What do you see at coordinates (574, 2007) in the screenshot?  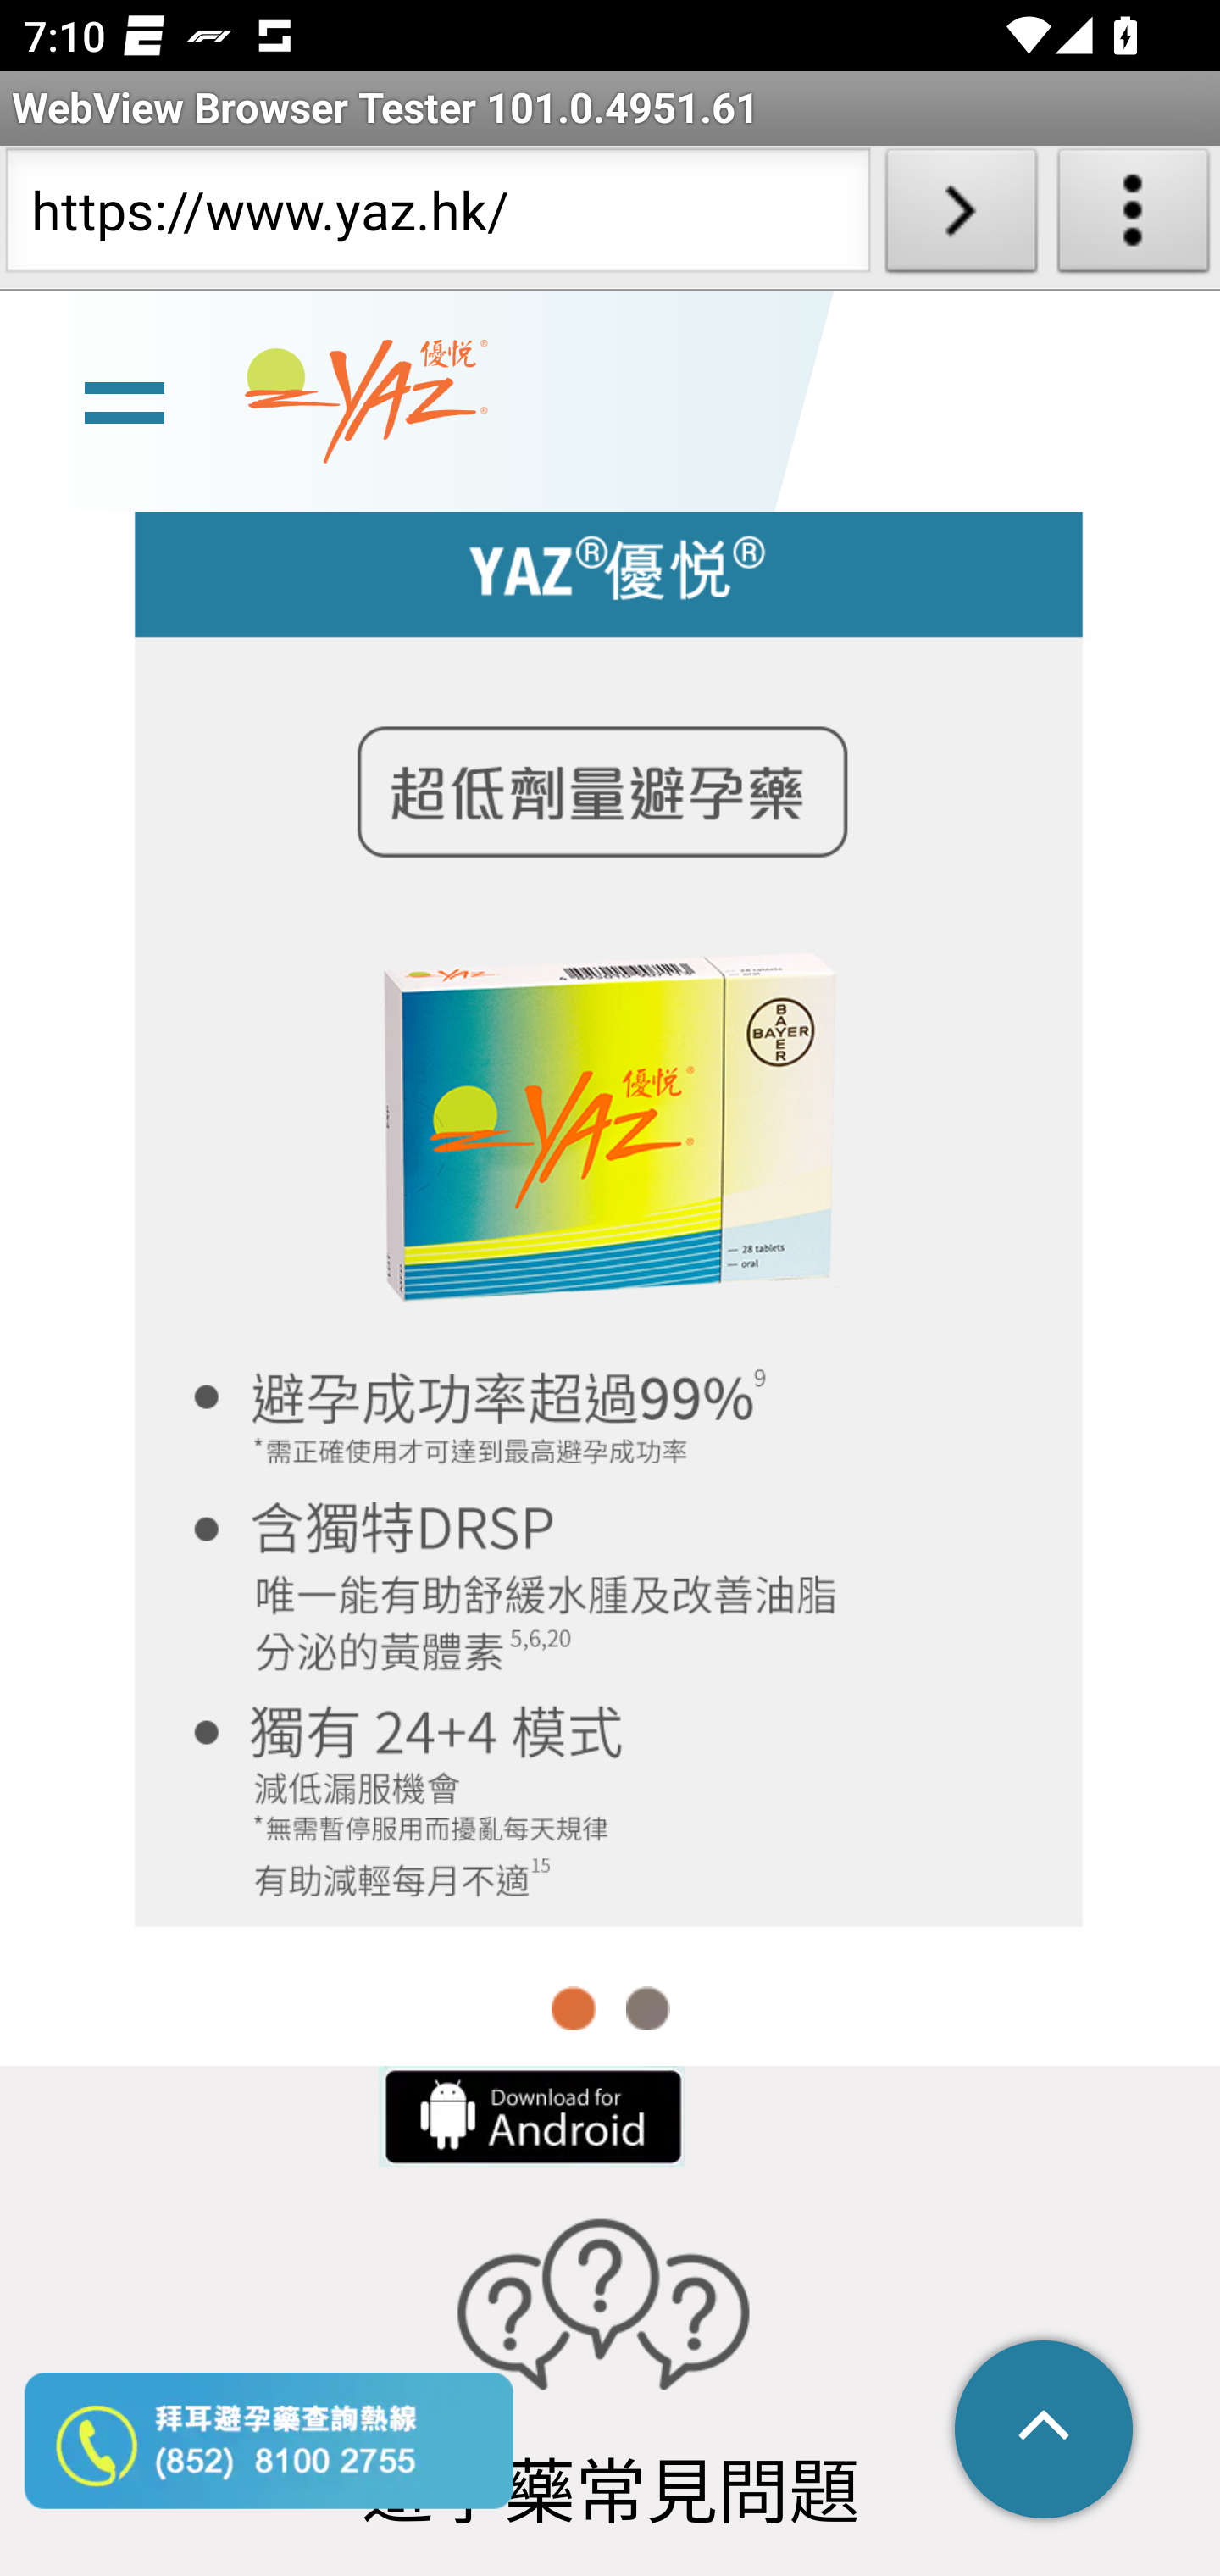 I see `1 of 2` at bounding box center [574, 2007].